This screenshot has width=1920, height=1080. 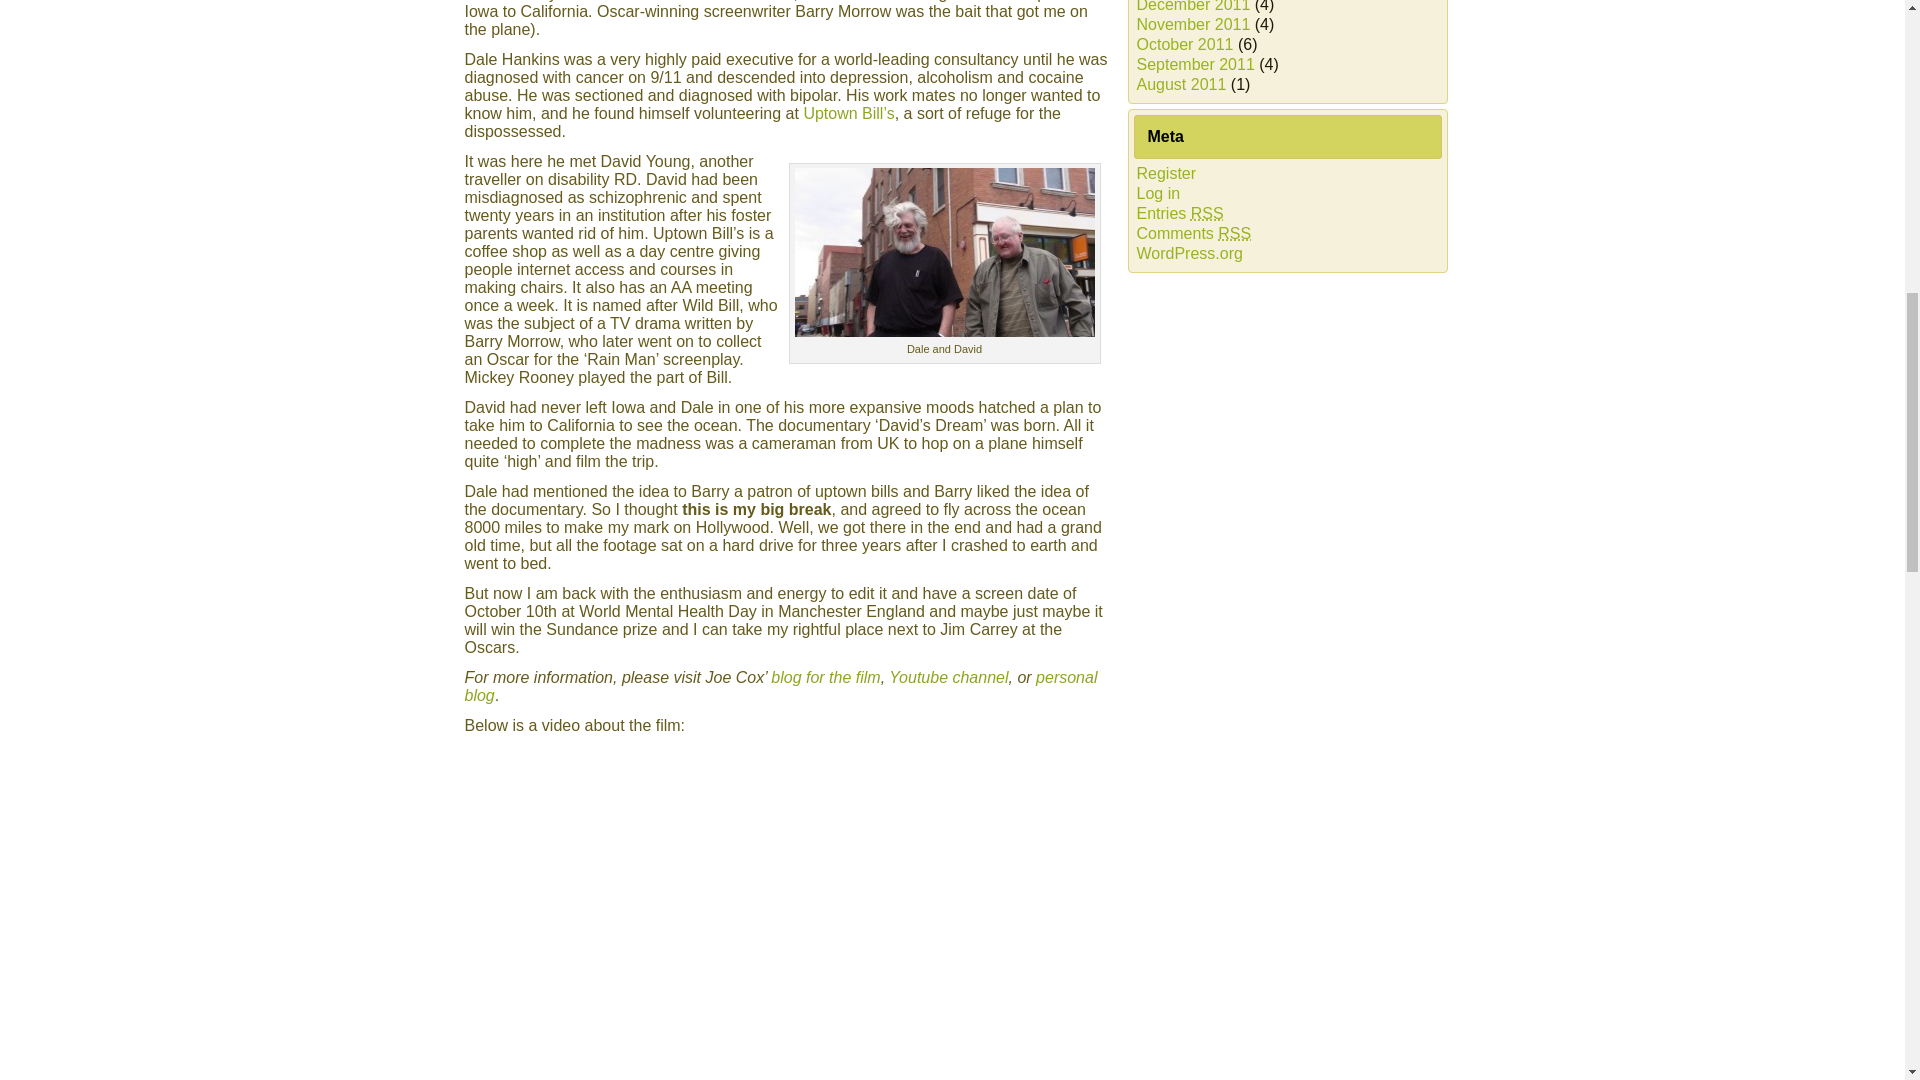 What do you see at coordinates (948, 676) in the screenshot?
I see `Youtube channel` at bounding box center [948, 676].